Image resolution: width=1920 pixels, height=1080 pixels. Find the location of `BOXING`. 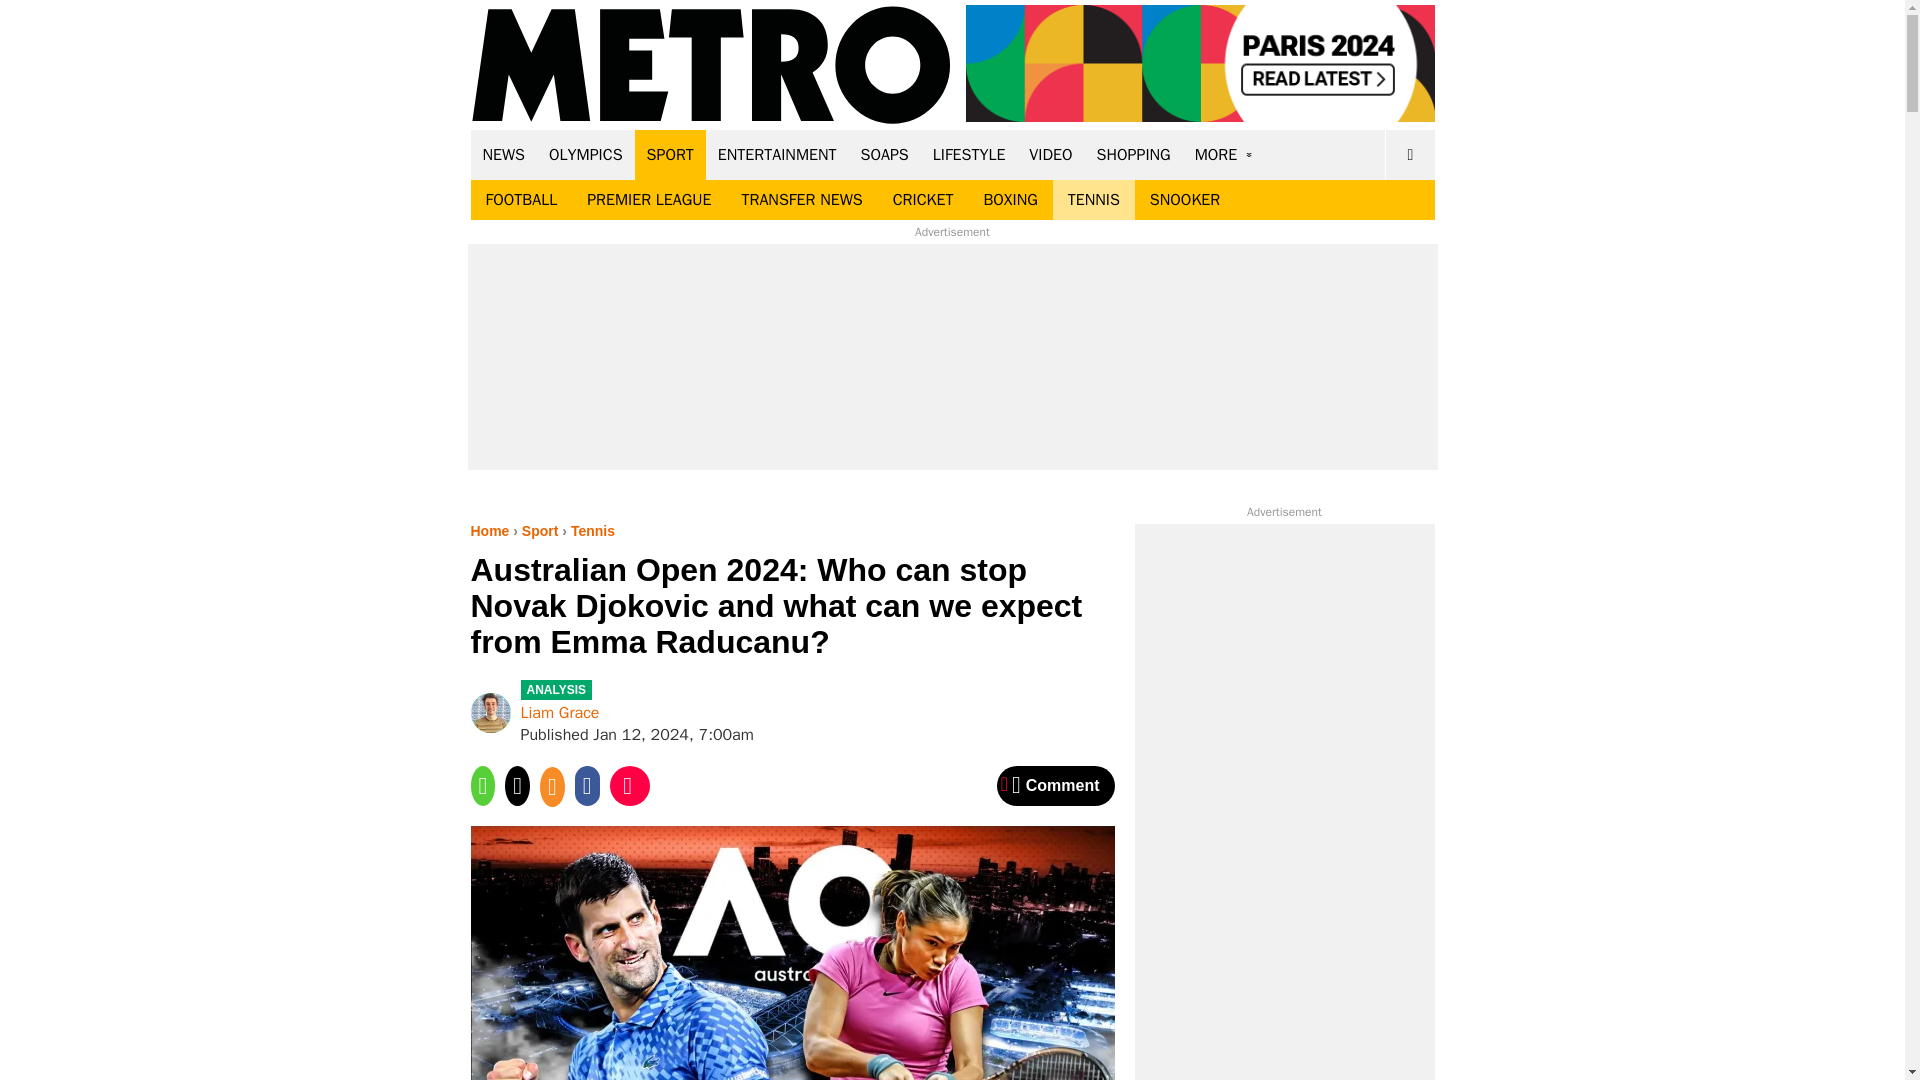

BOXING is located at coordinates (1010, 200).